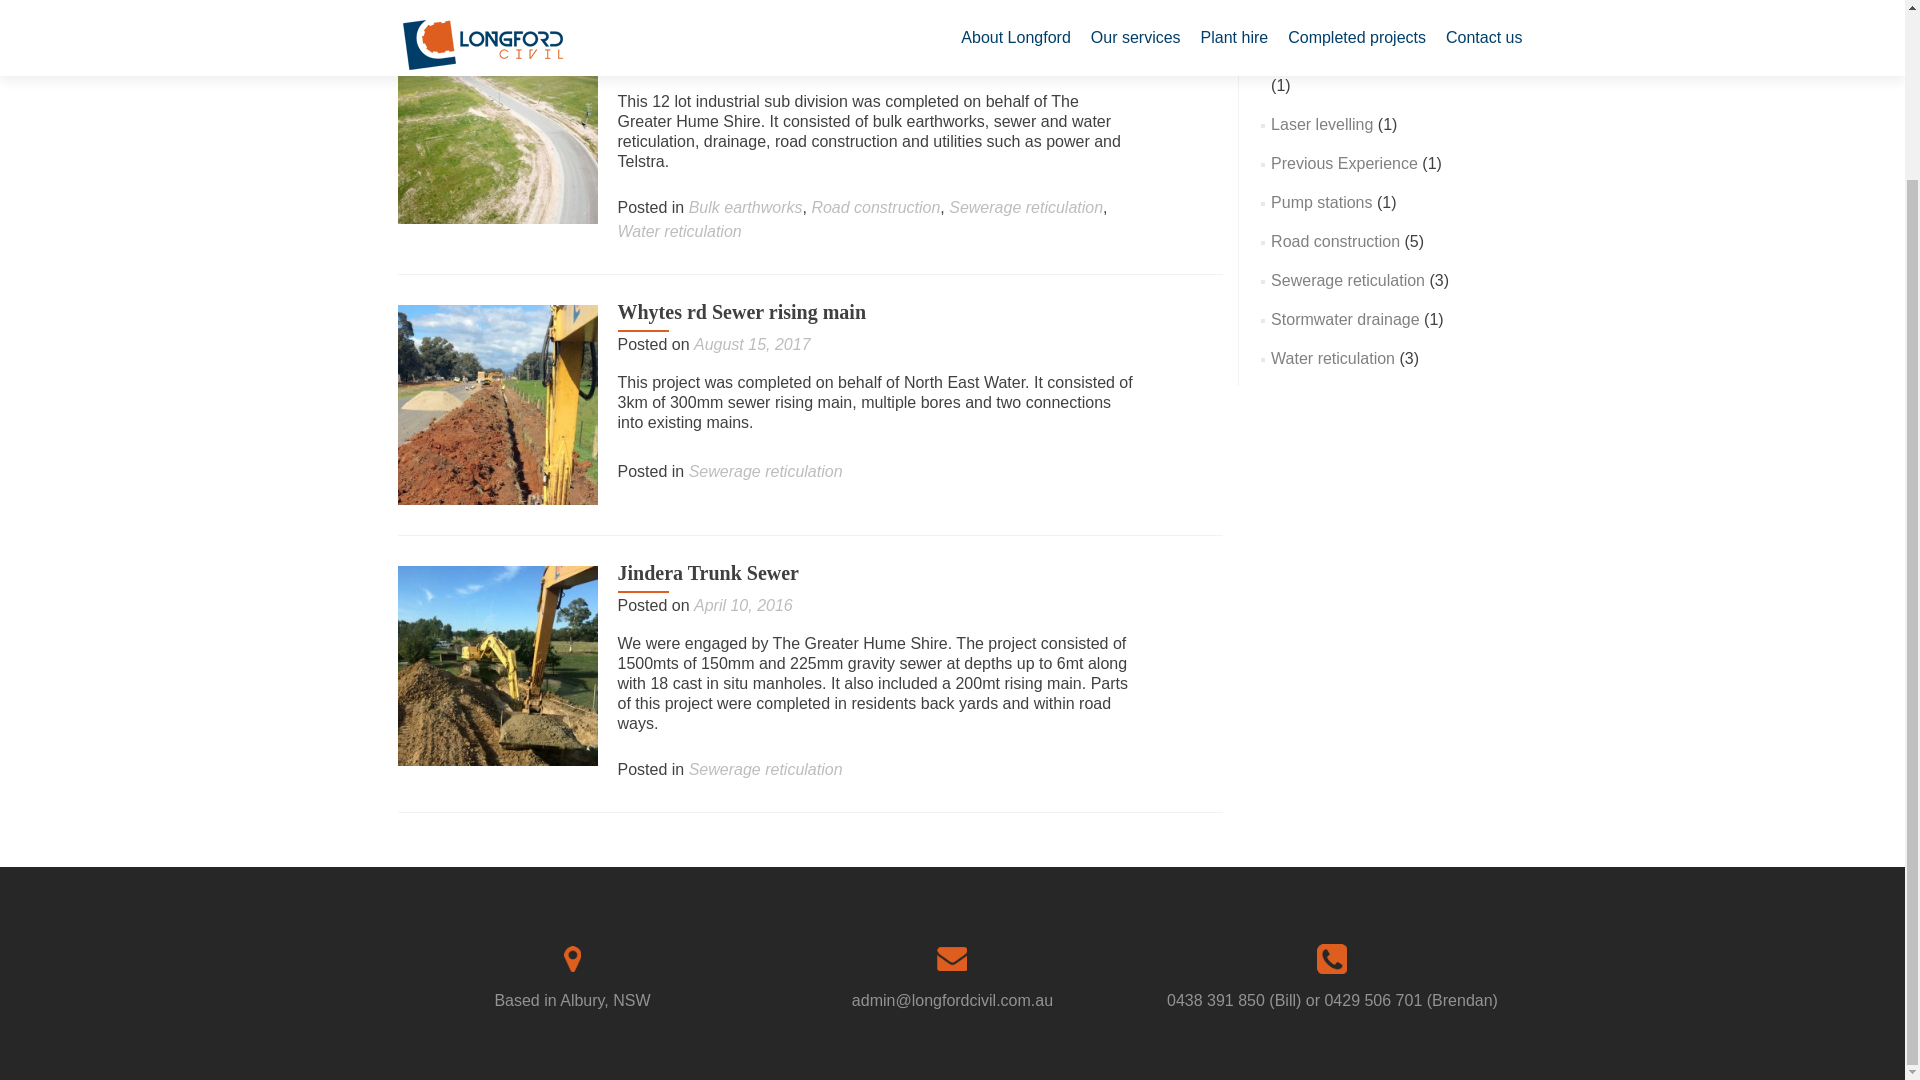 The width and height of the screenshot is (1920, 1080). What do you see at coordinates (1335, 241) in the screenshot?
I see `Road construction` at bounding box center [1335, 241].